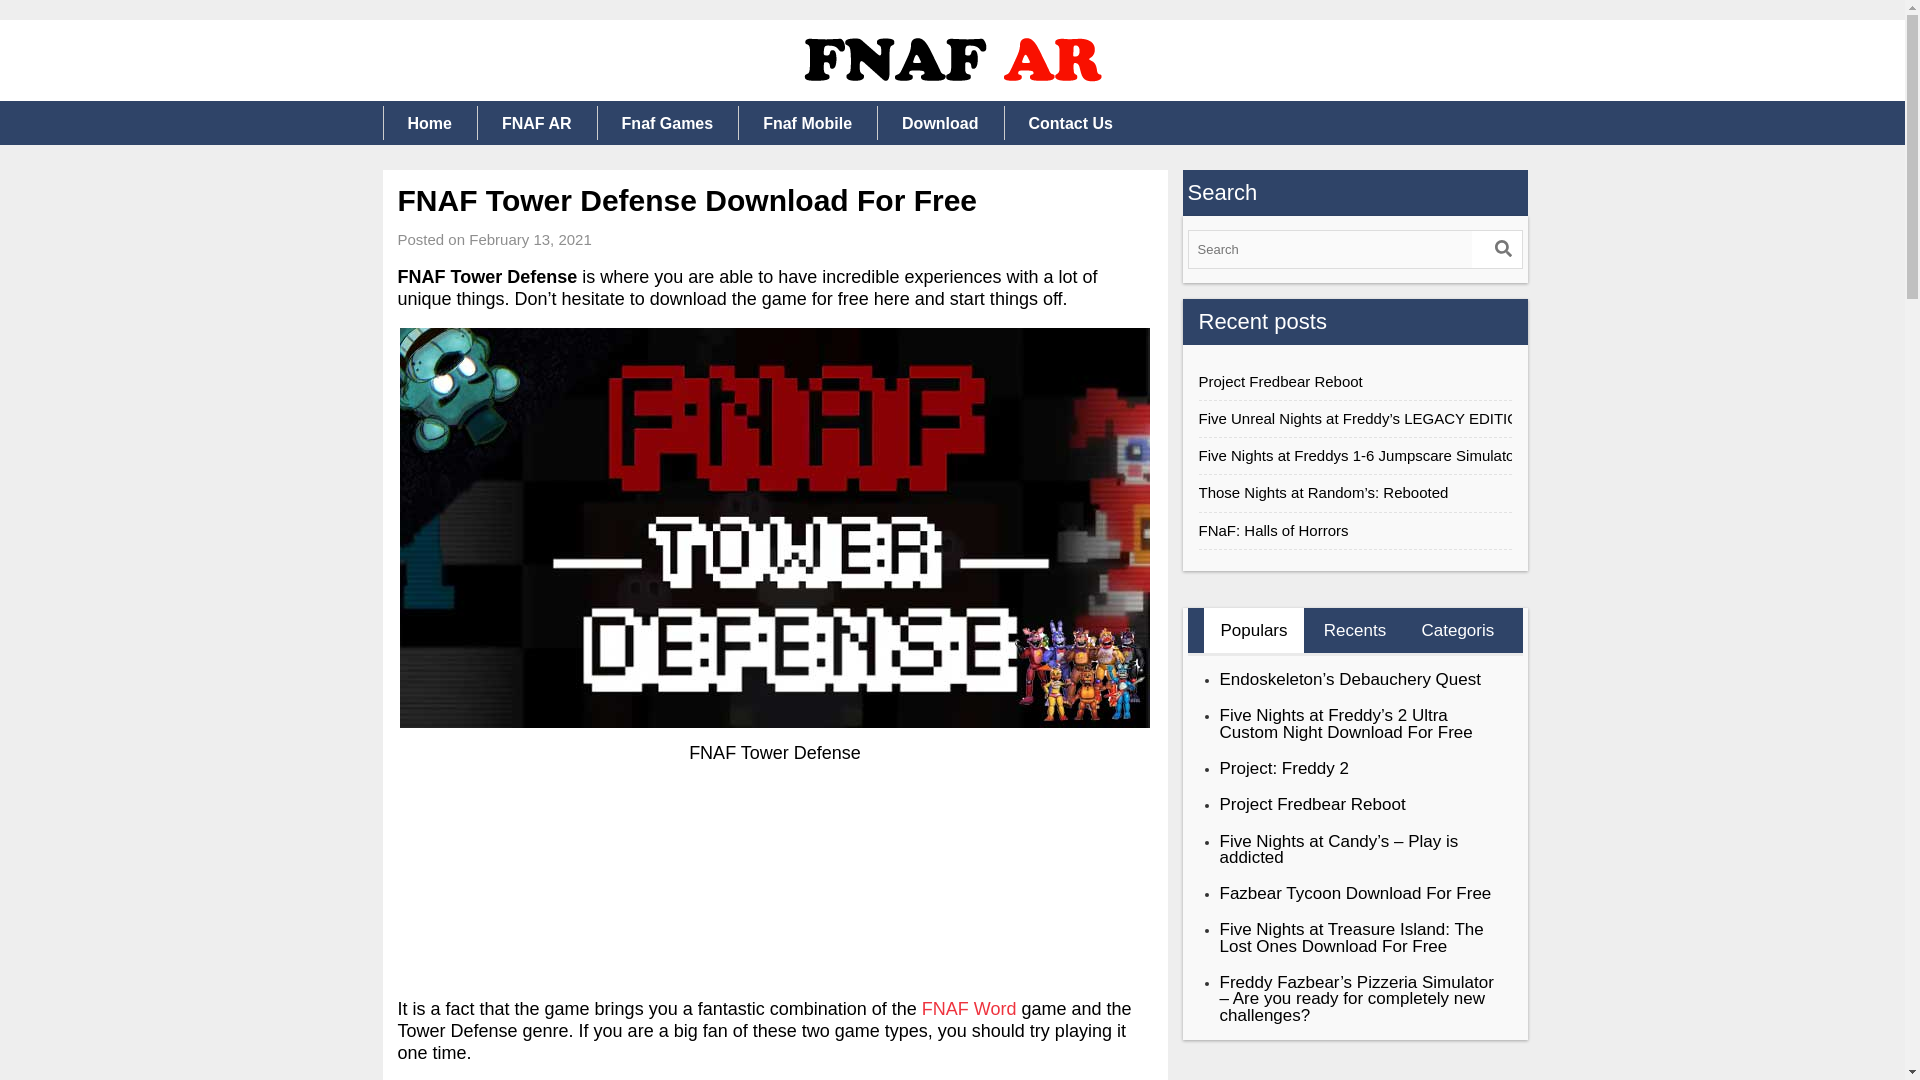 The height and width of the screenshot is (1080, 1920). What do you see at coordinates (969, 1009) in the screenshot?
I see `FNAF Word` at bounding box center [969, 1009].